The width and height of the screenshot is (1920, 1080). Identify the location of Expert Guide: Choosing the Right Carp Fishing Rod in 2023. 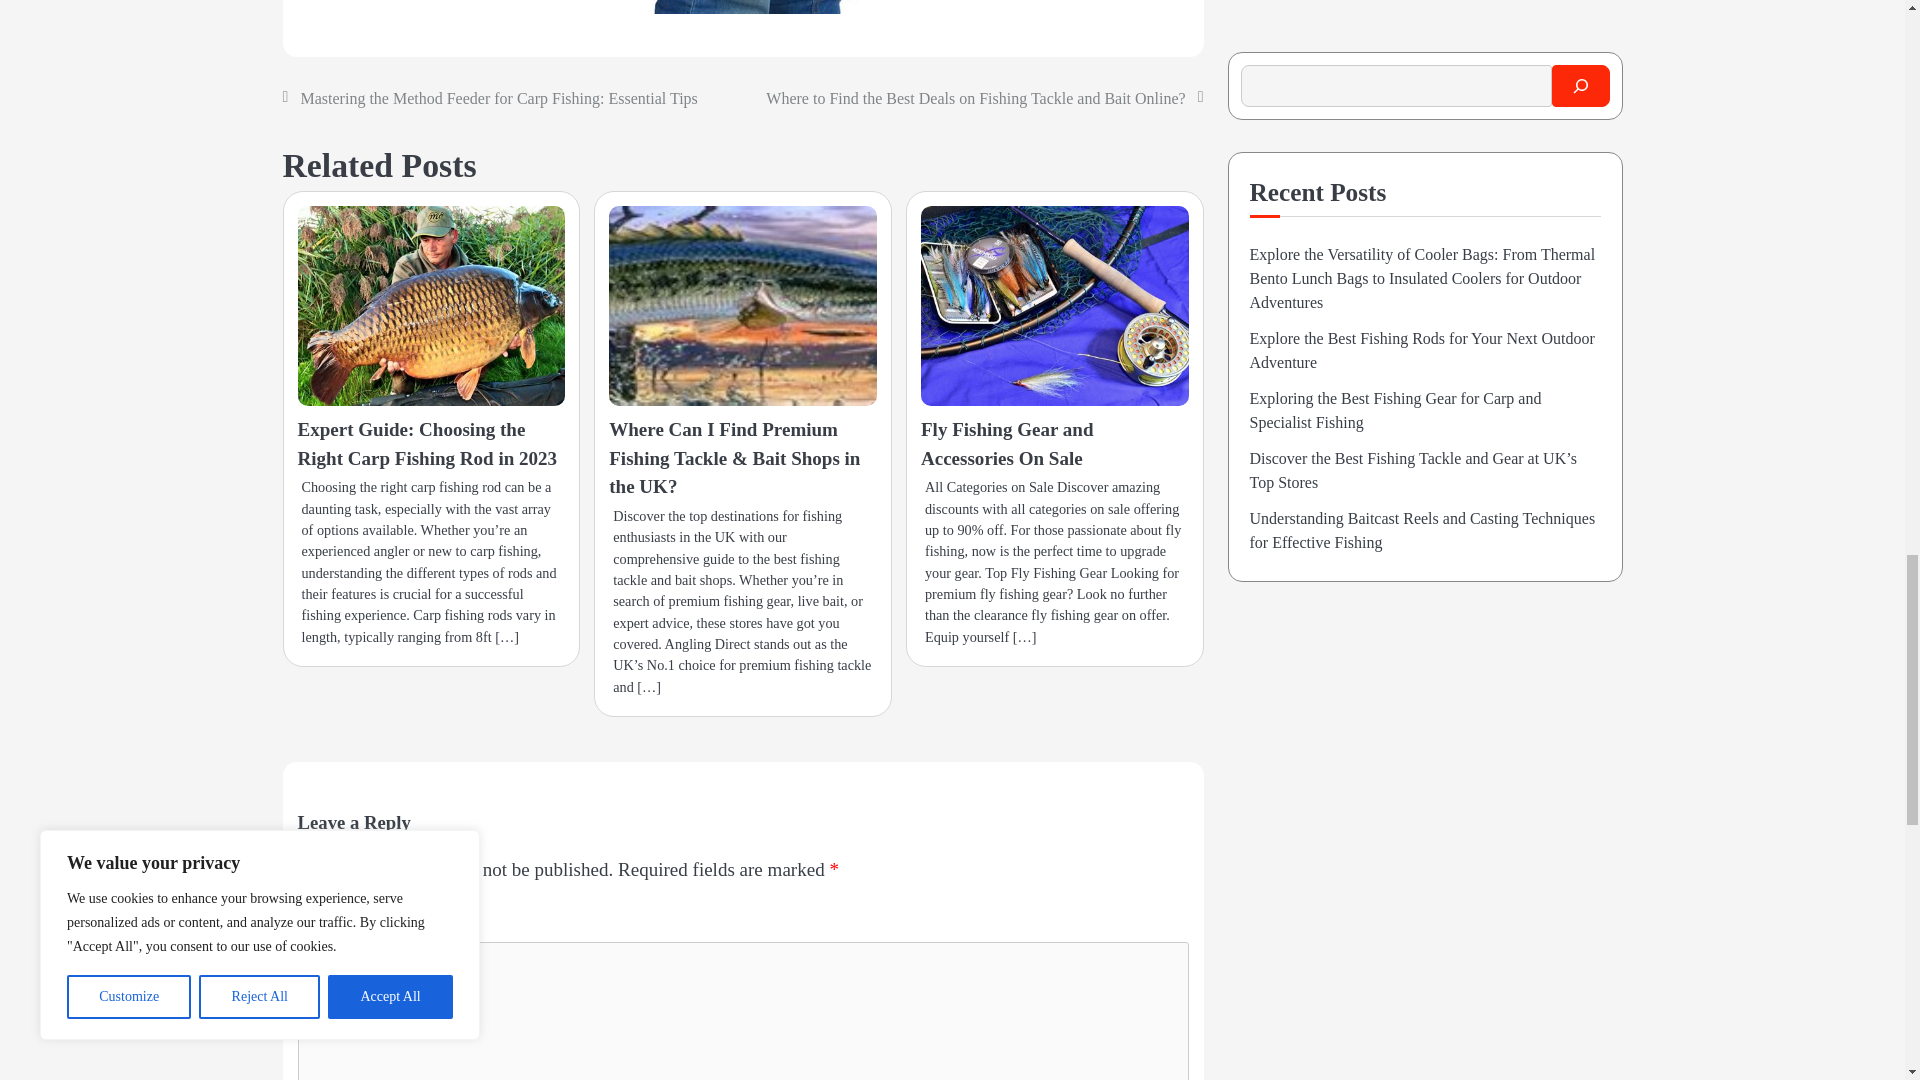
(428, 444).